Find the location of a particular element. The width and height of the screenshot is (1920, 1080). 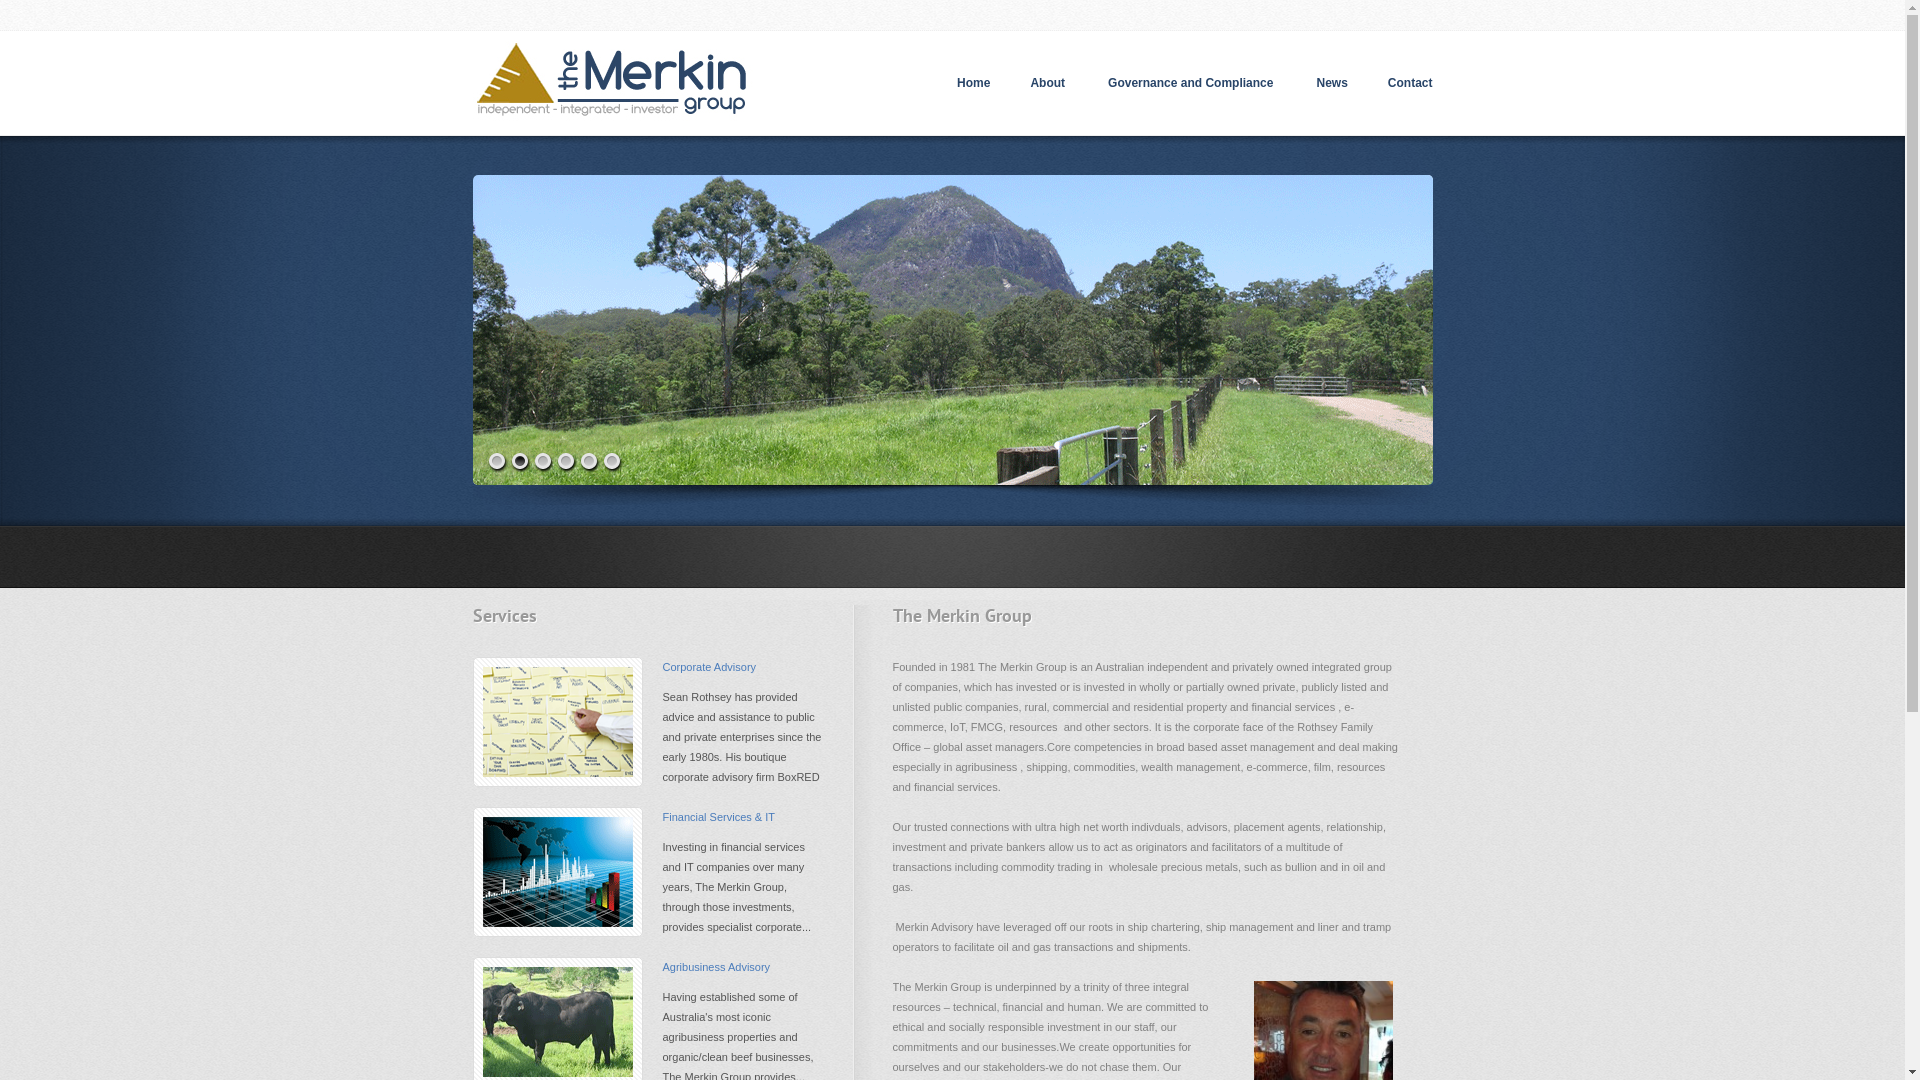

2 is located at coordinates (520, 464).